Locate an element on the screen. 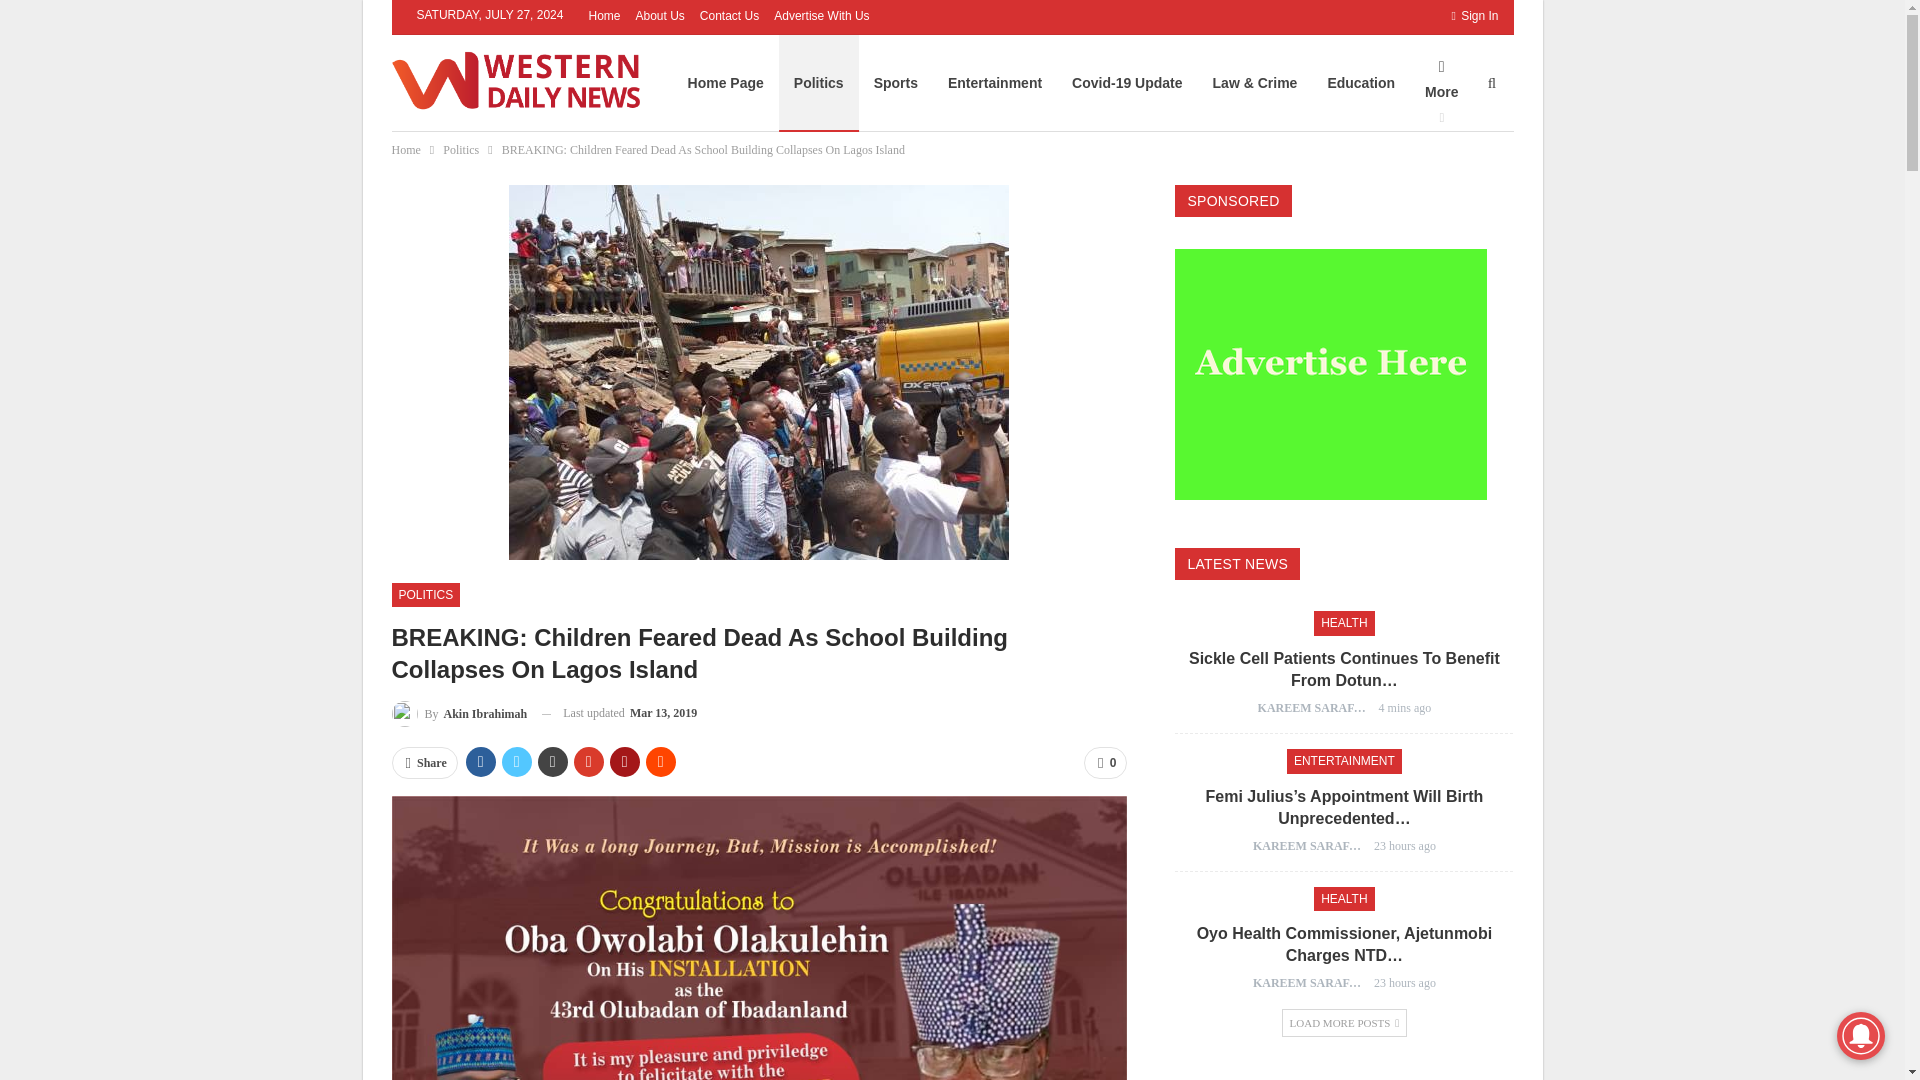  Home is located at coordinates (604, 15).